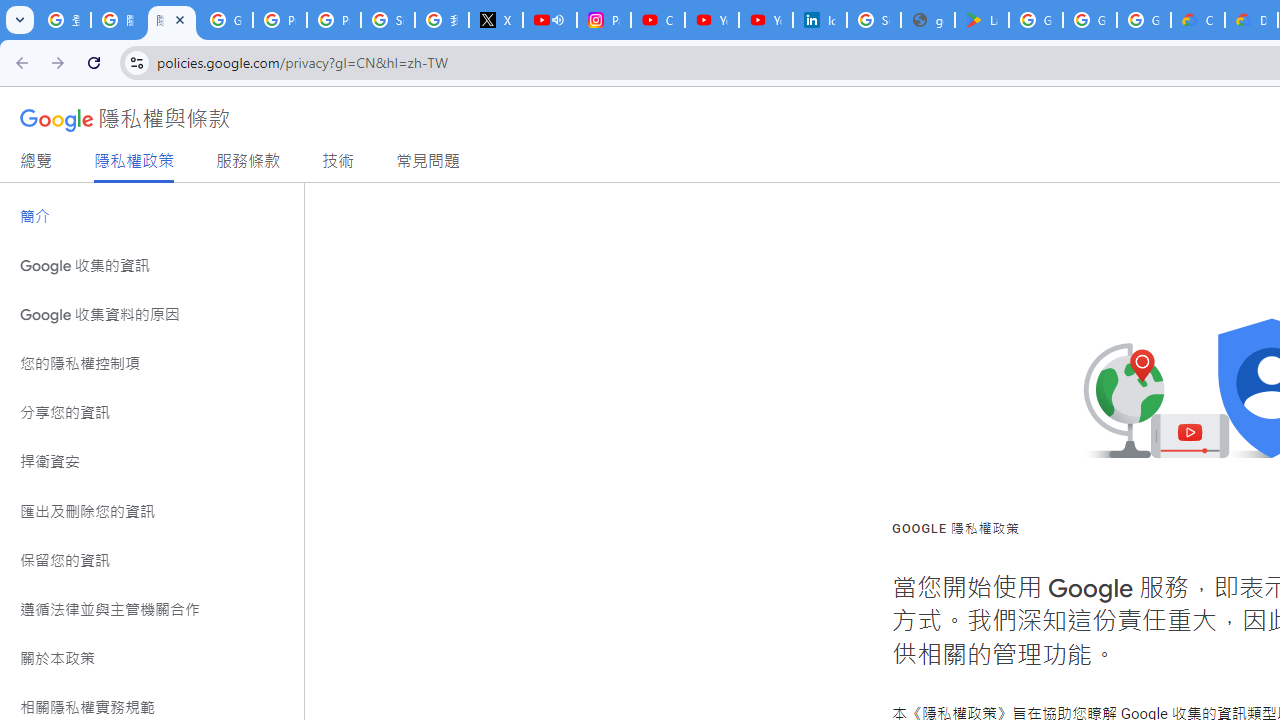 The height and width of the screenshot is (720, 1280). What do you see at coordinates (280, 20) in the screenshot?
I see `Privacy Help Center - Policies Help` at bounding box center [280, 20].